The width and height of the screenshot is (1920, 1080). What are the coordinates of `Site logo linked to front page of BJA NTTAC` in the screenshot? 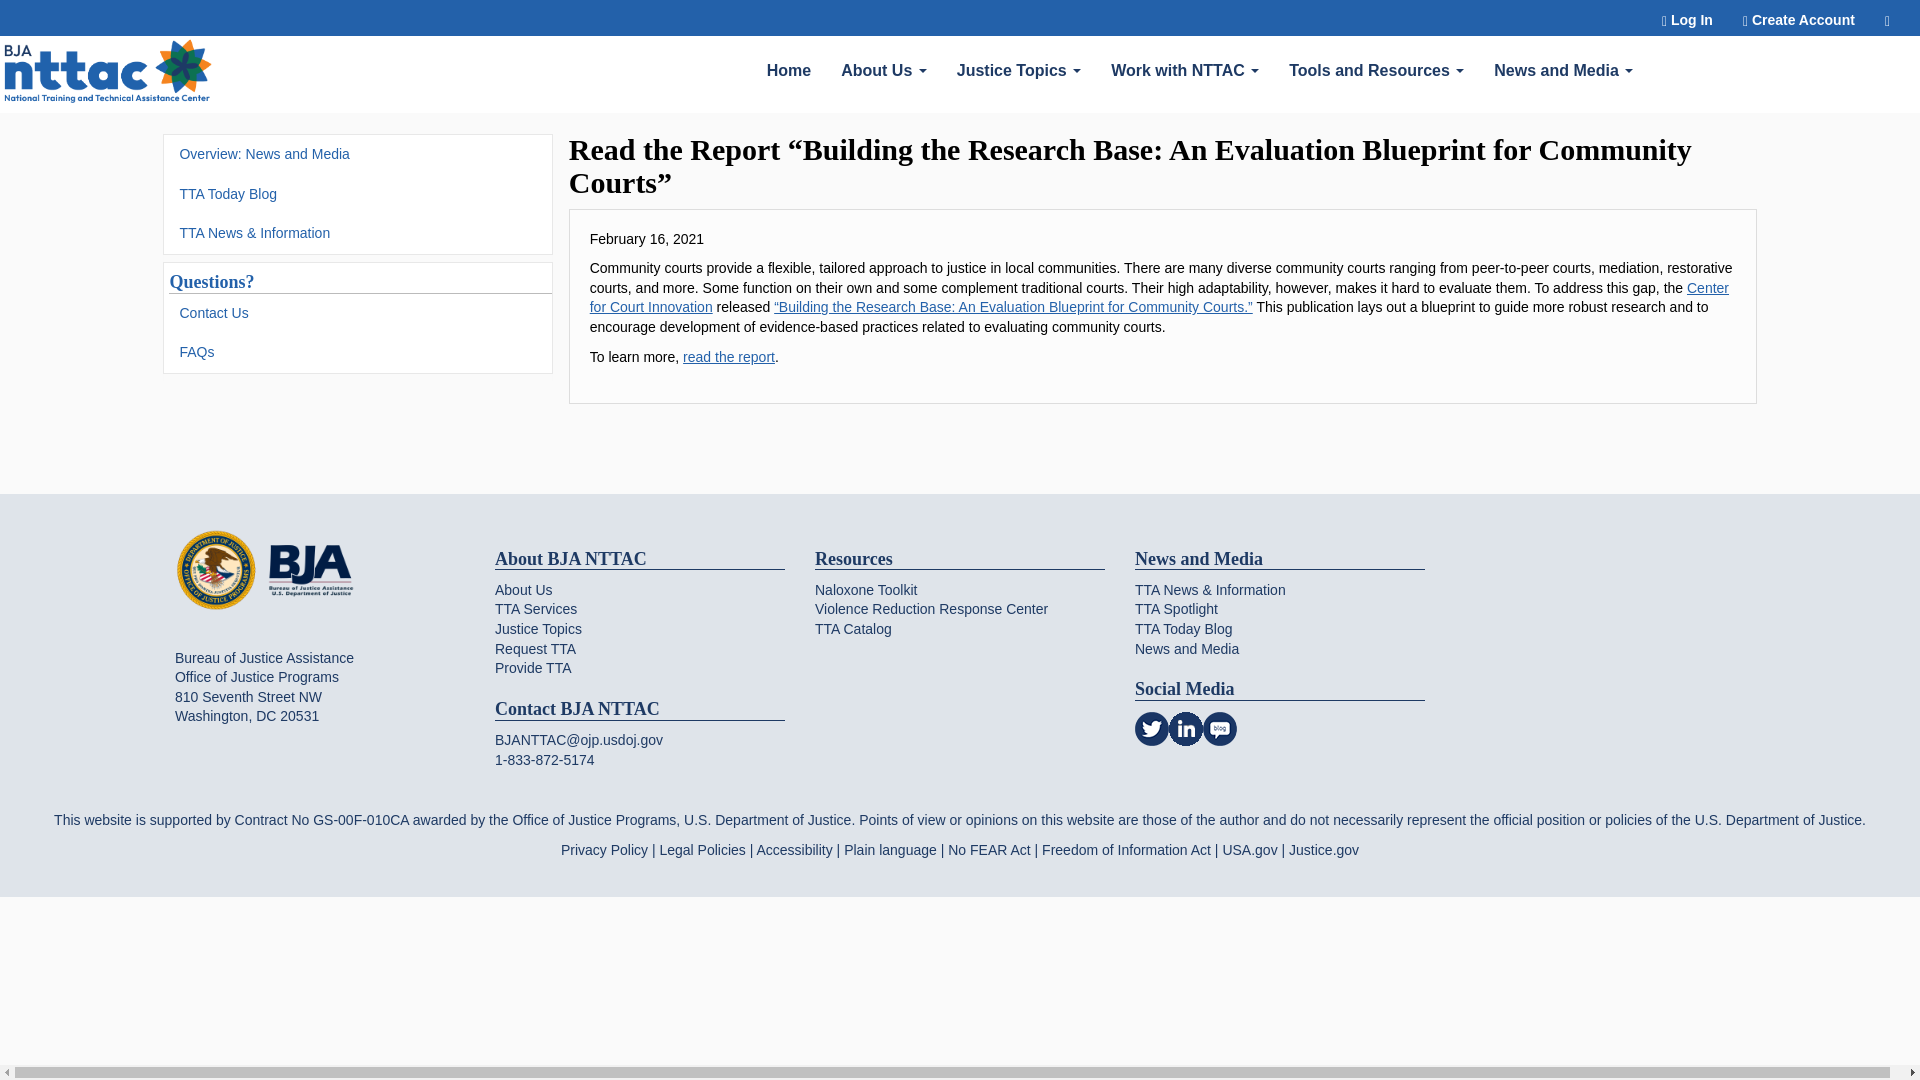 It's located at (108, 74).